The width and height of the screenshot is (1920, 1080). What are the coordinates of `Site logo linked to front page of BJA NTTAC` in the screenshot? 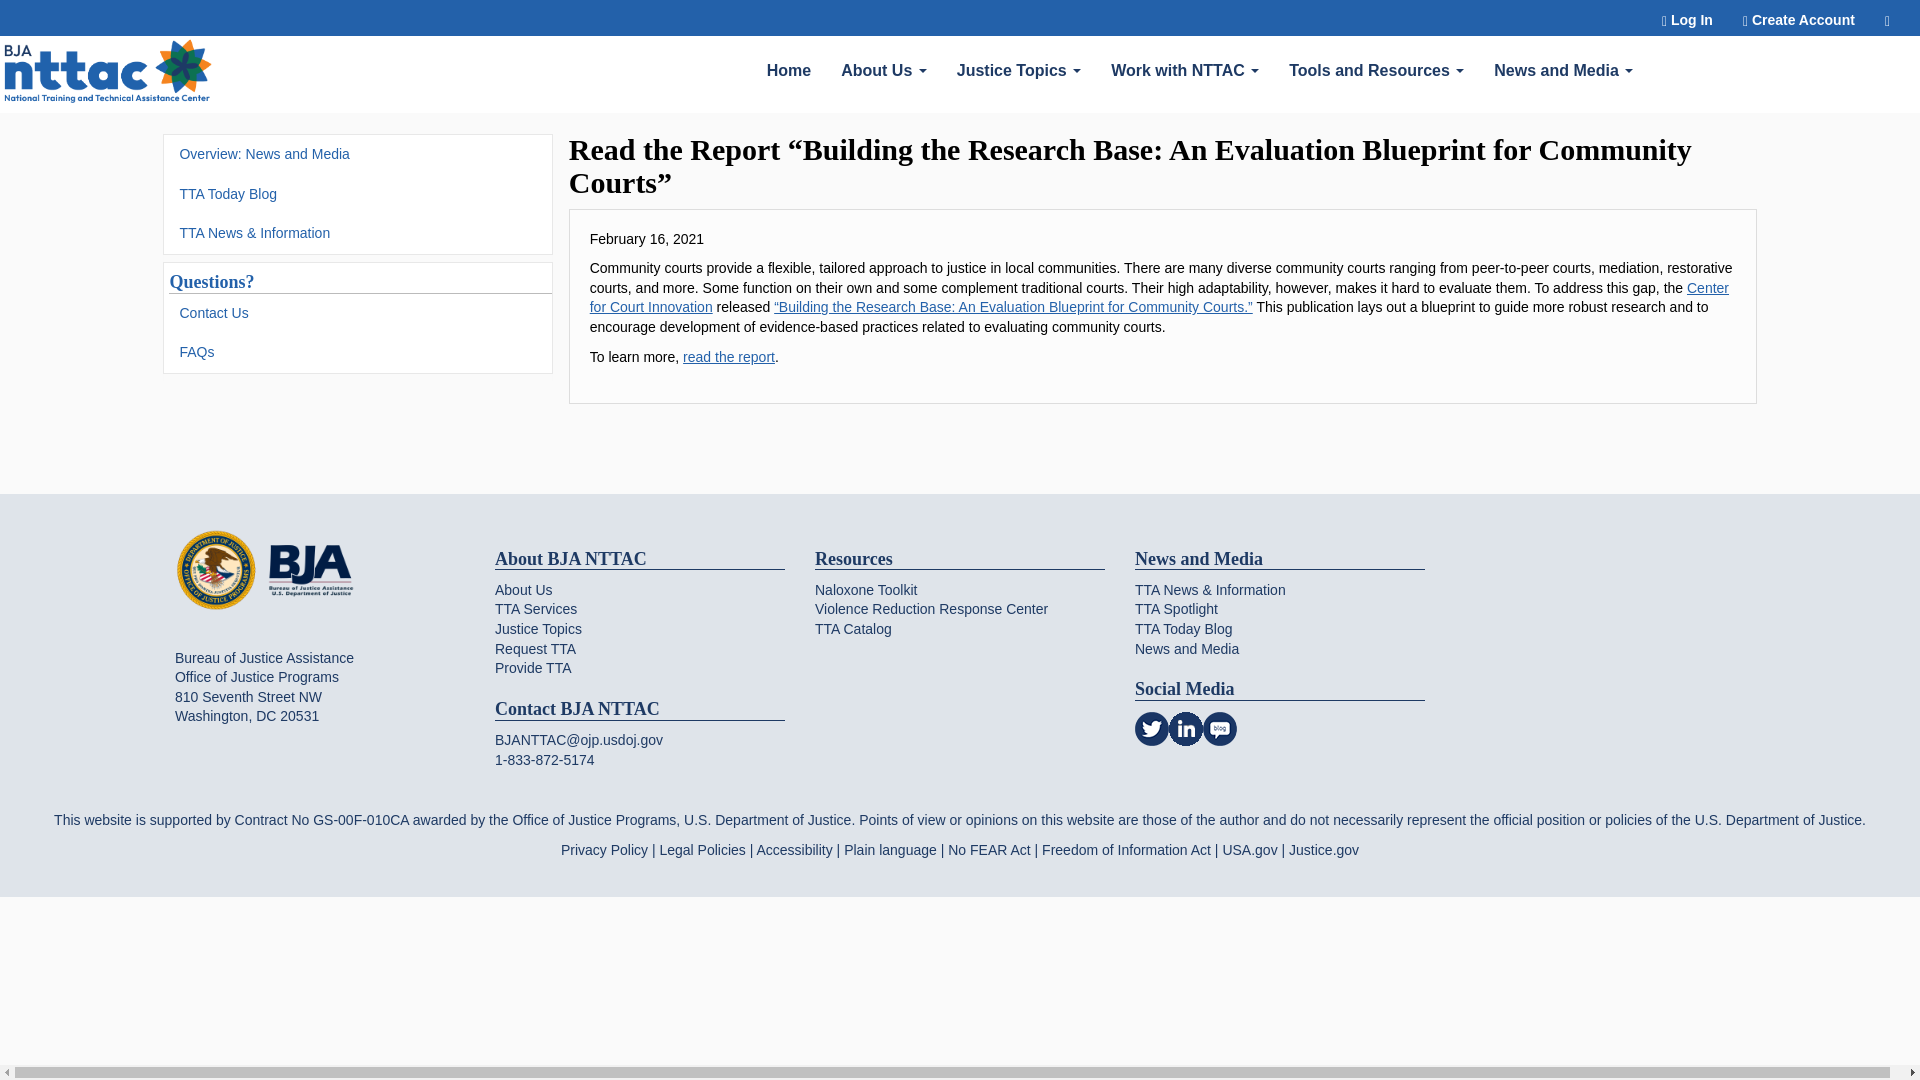 It's located at (108, 74).